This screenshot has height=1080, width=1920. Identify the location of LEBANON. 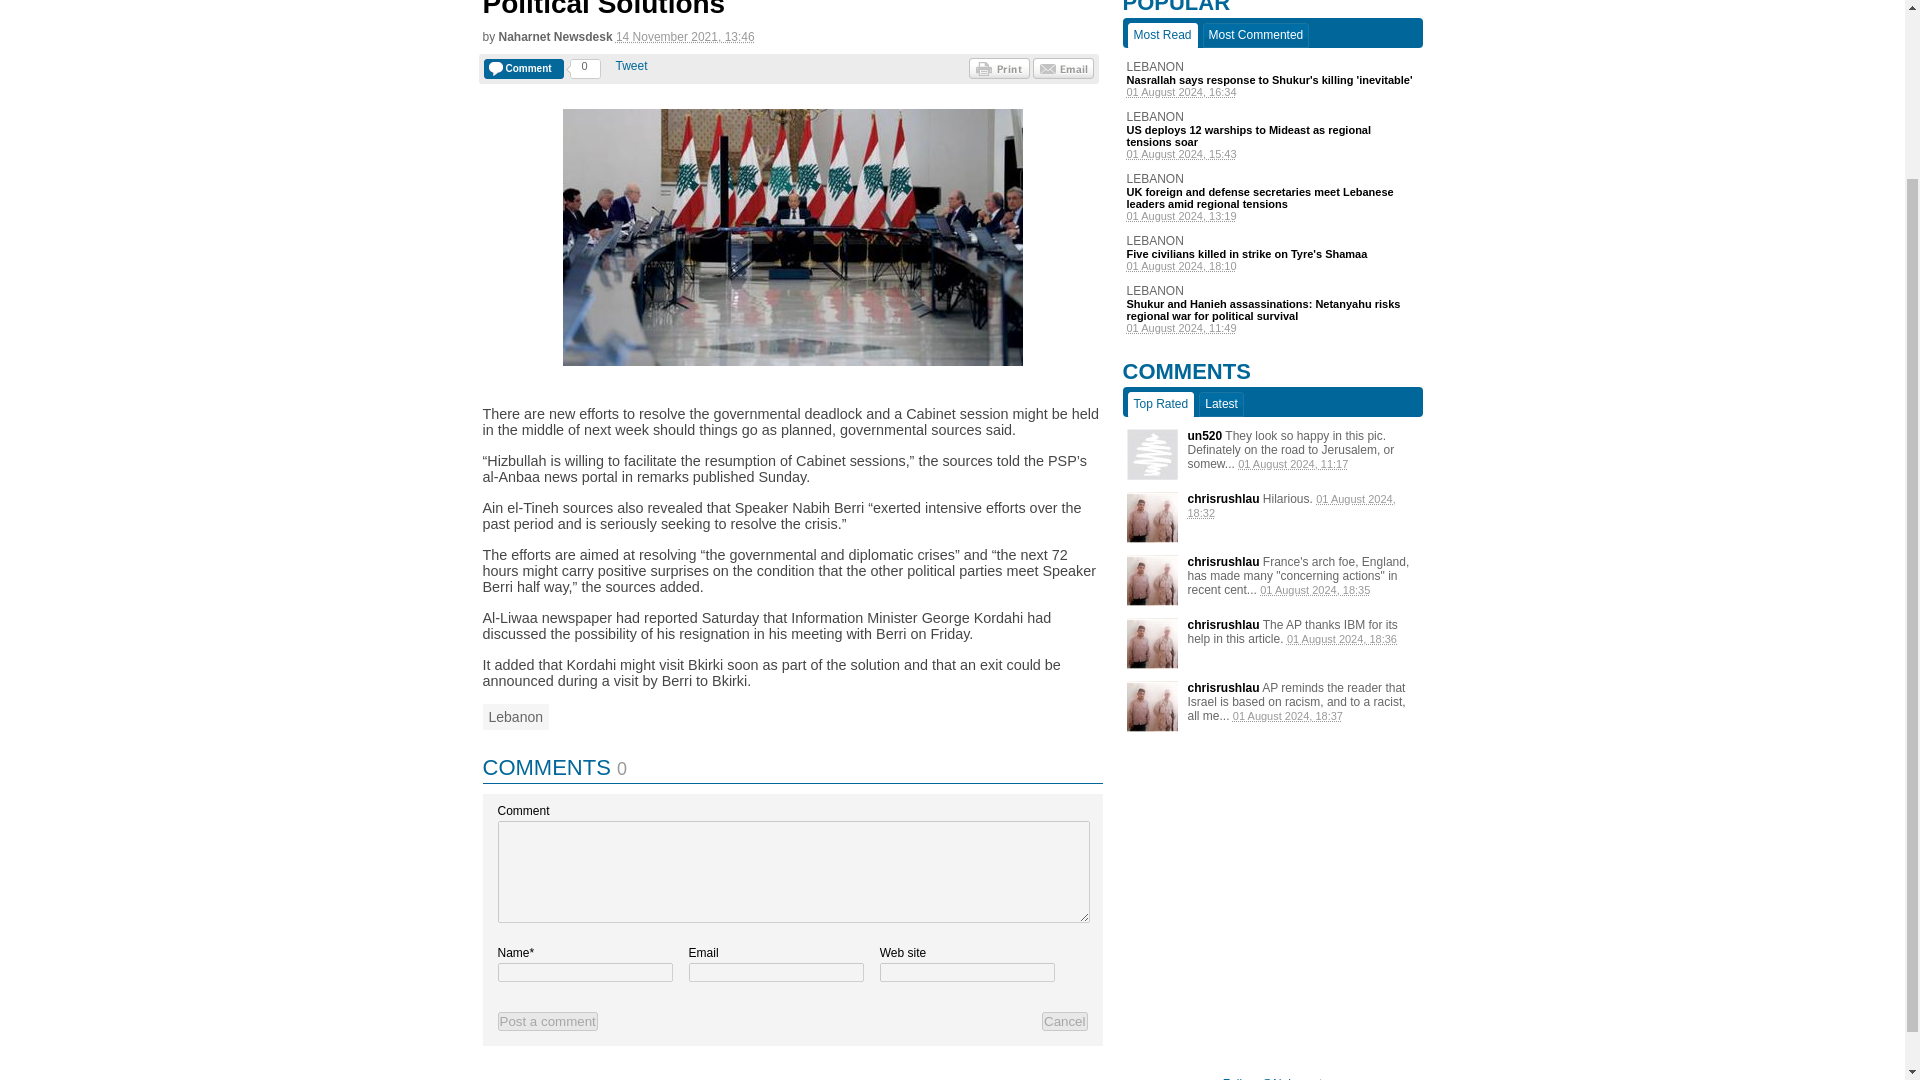
(1272, 291).